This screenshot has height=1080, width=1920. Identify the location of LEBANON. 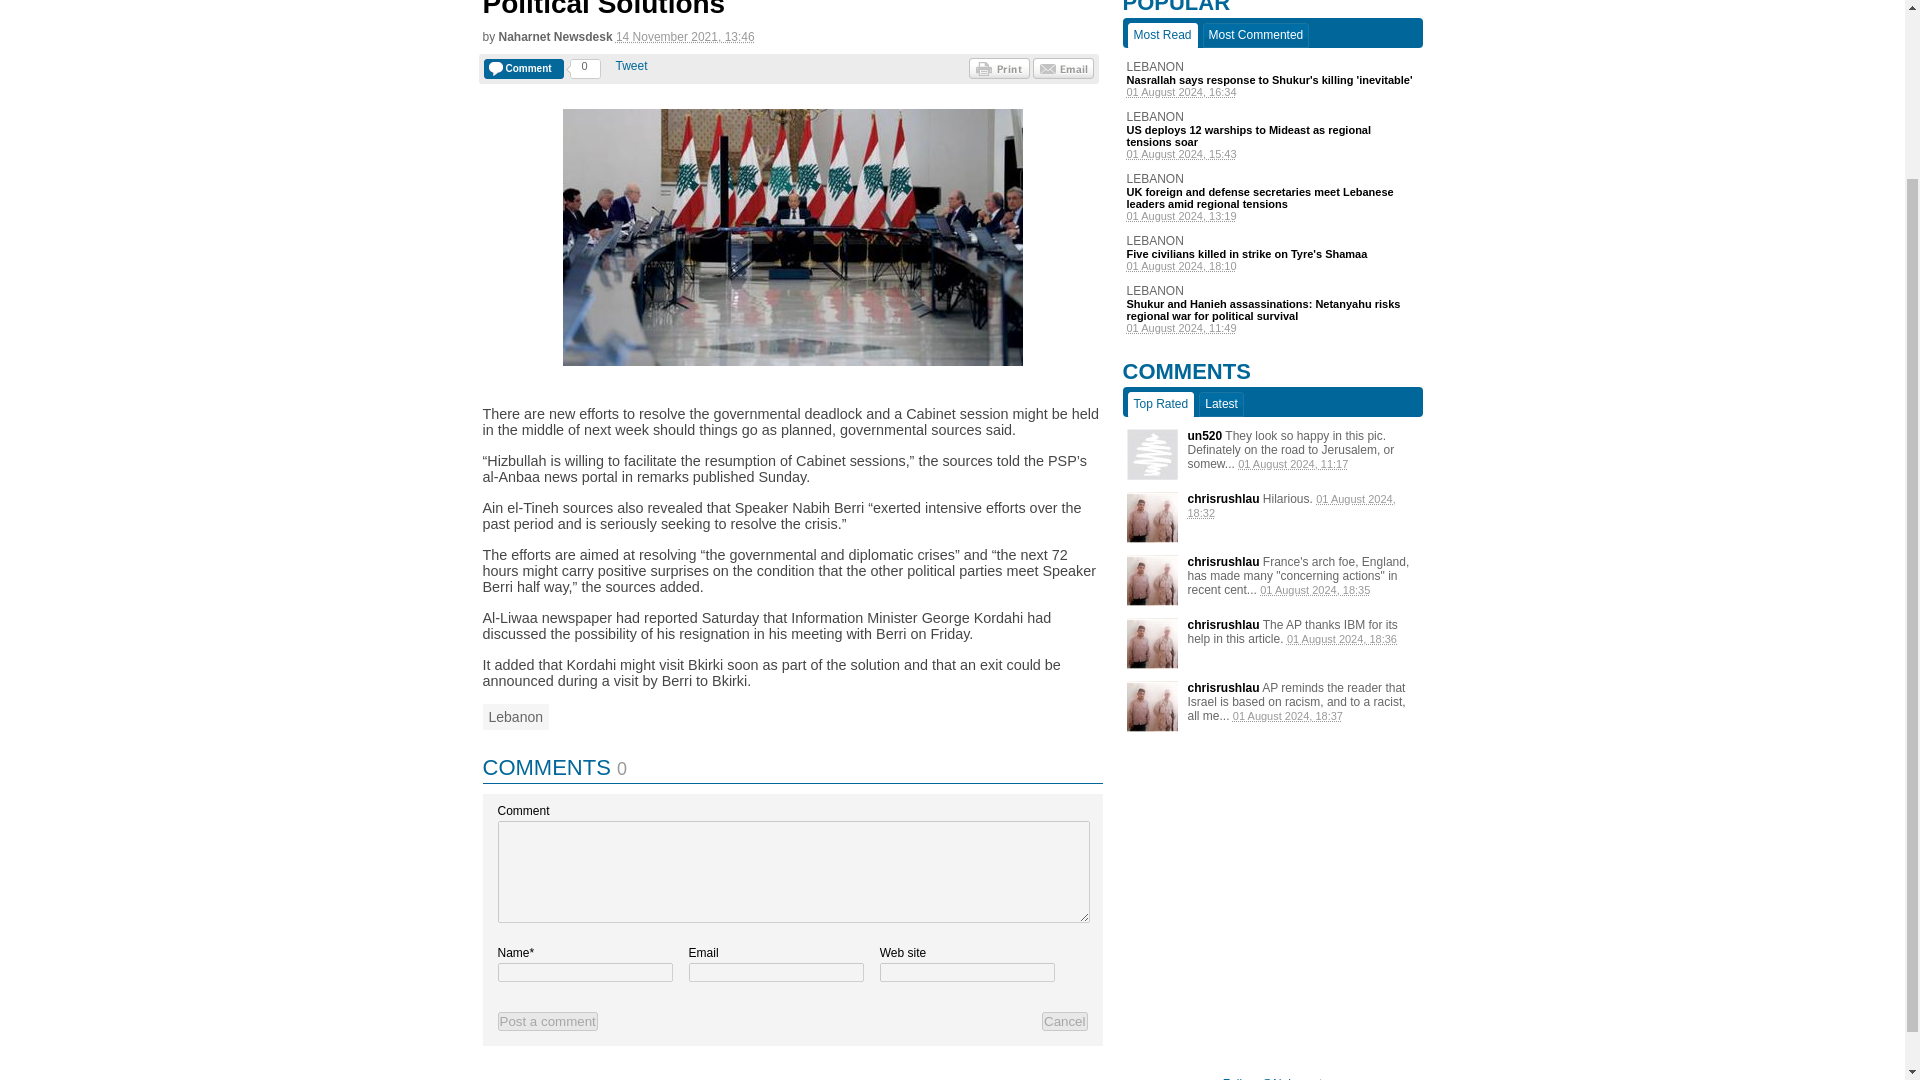
(1272, 291).